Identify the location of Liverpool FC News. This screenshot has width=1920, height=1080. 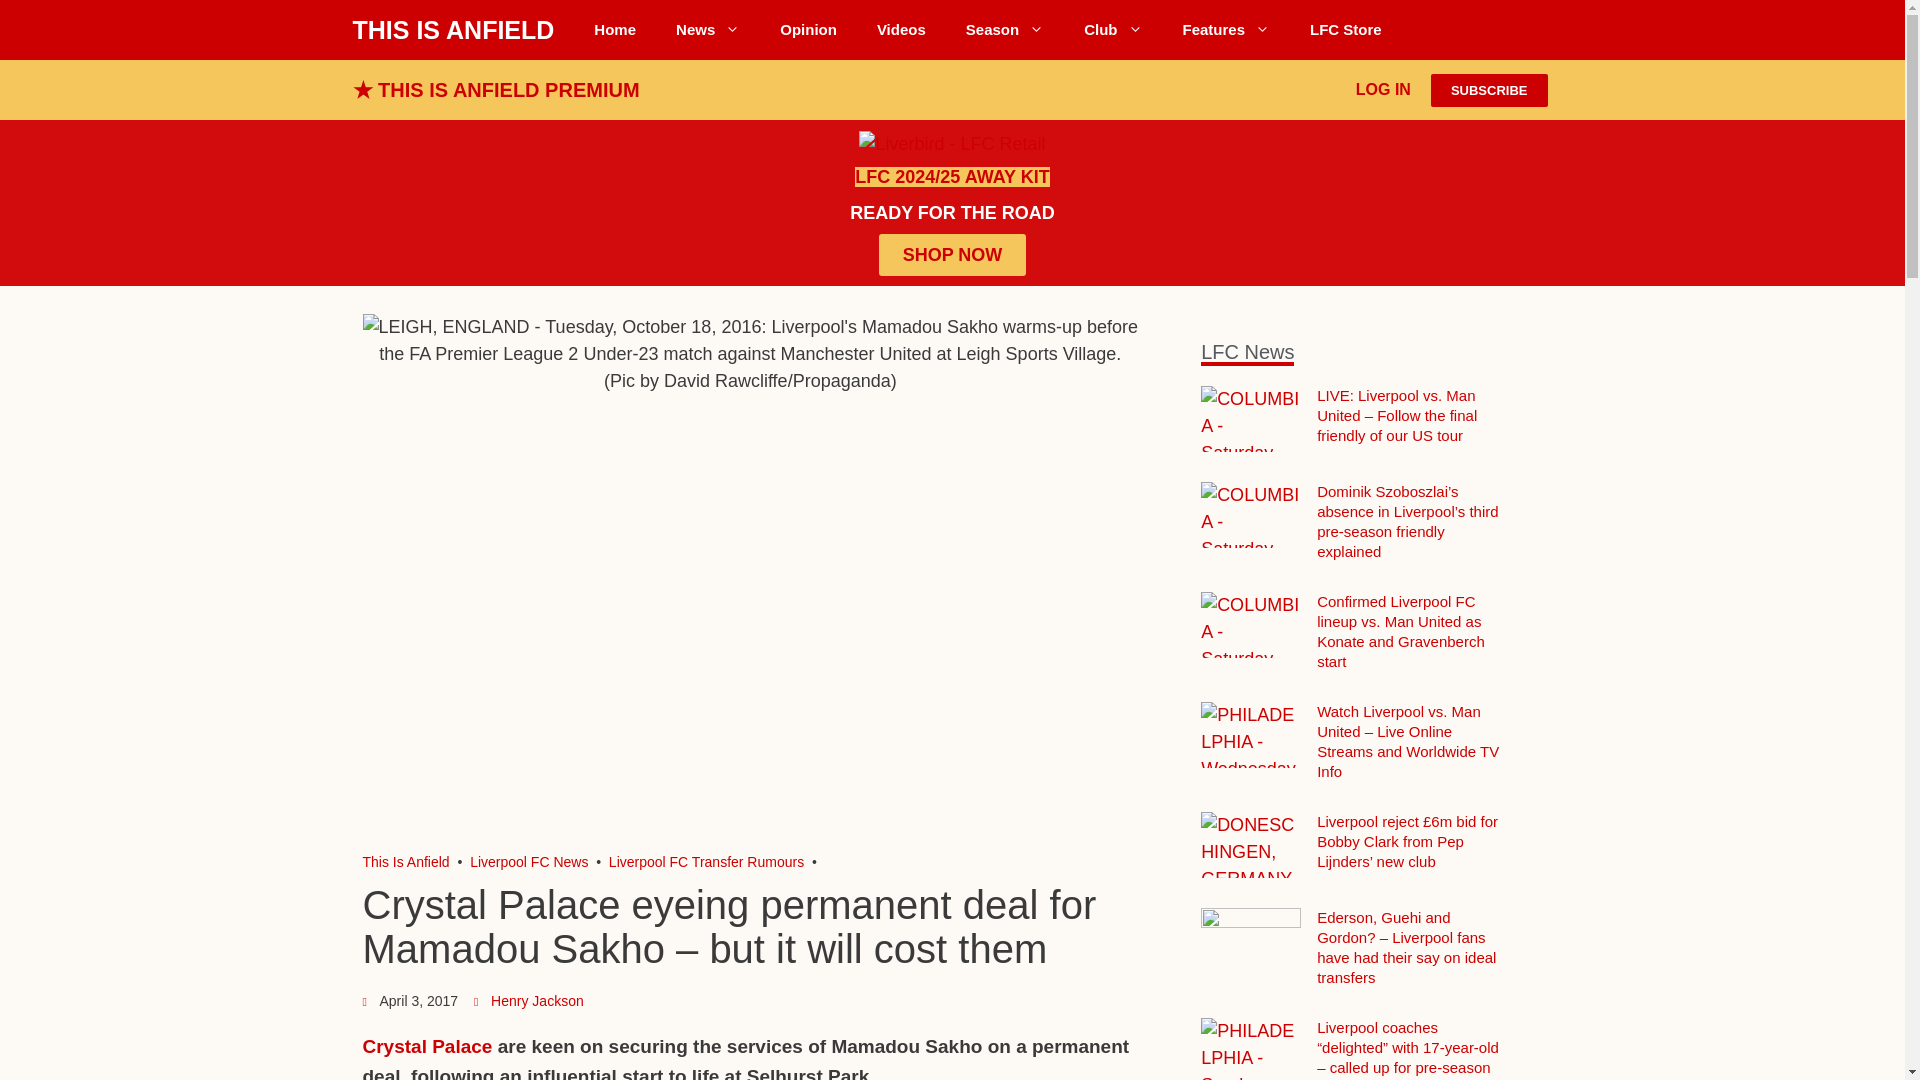
(708, 30).